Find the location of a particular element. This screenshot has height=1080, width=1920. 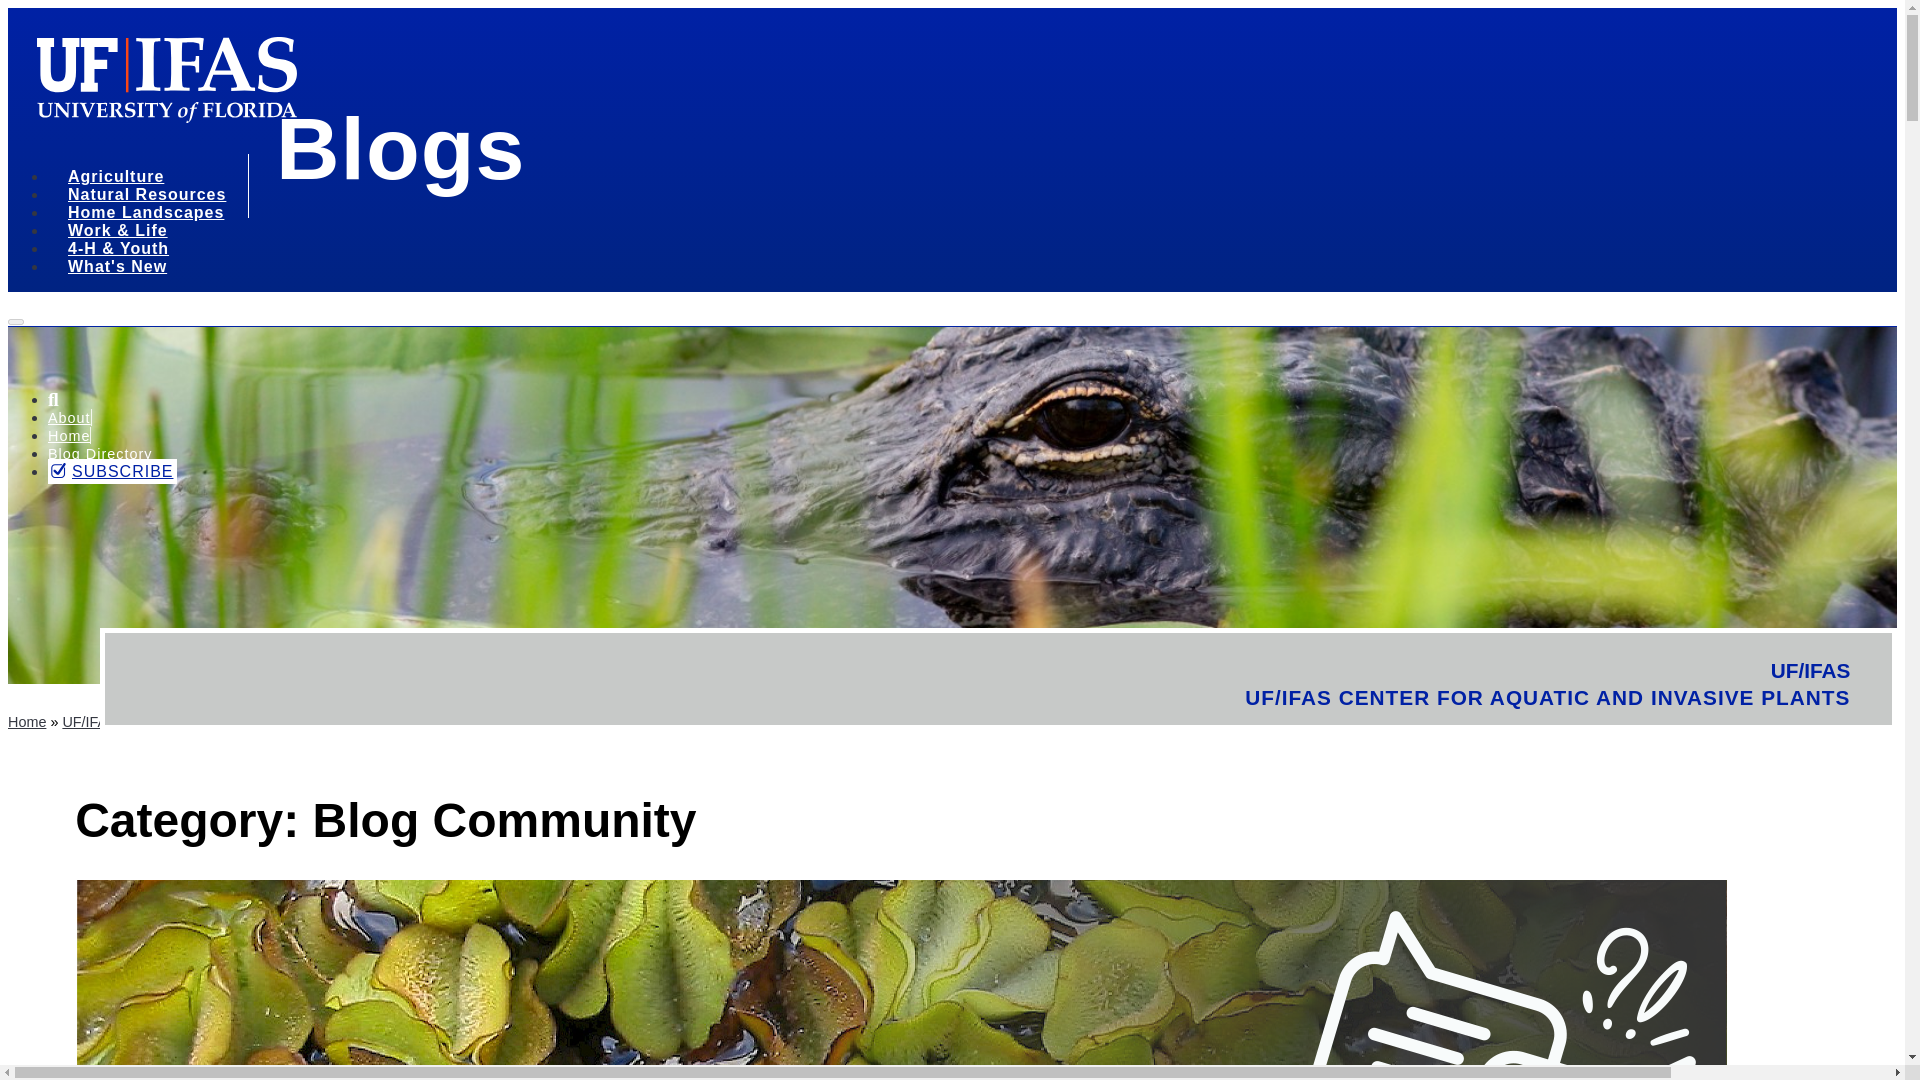

About is located at coordinates (69, 418).